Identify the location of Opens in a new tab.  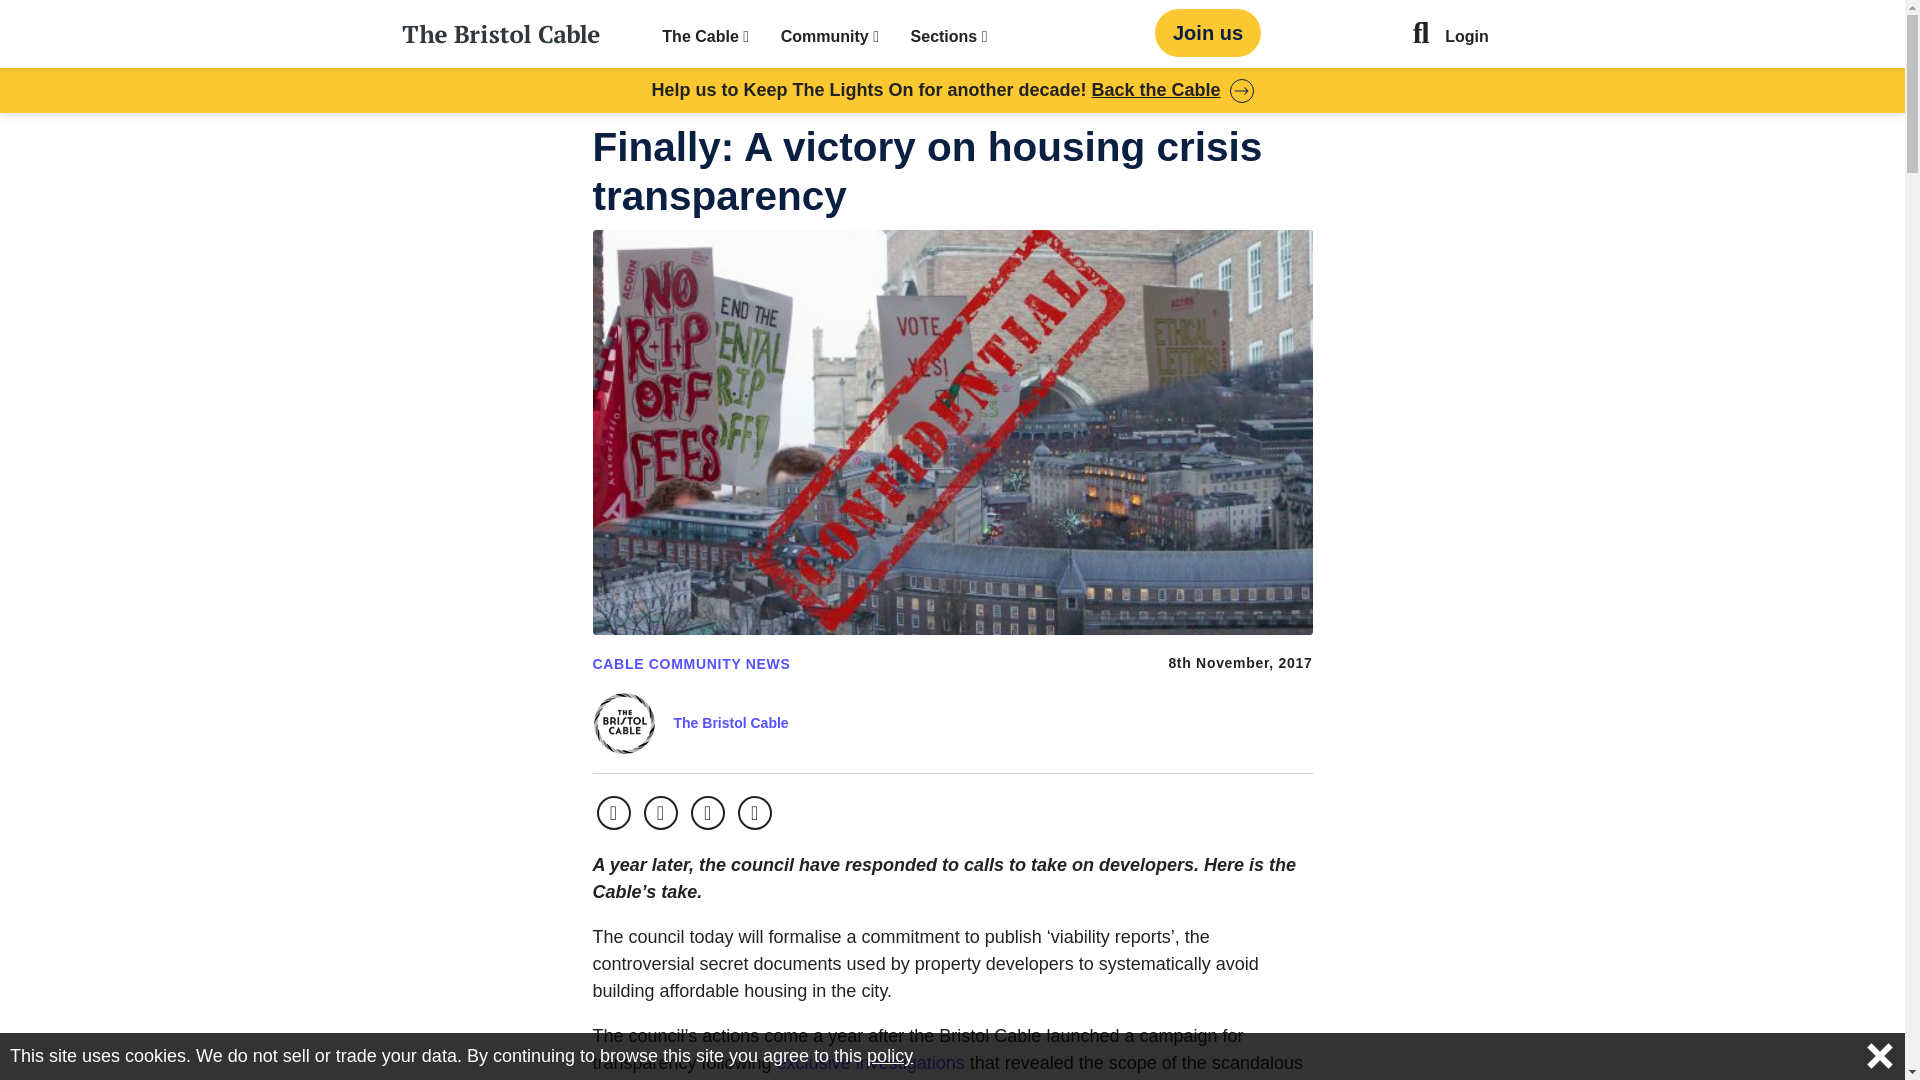
(612, 812).